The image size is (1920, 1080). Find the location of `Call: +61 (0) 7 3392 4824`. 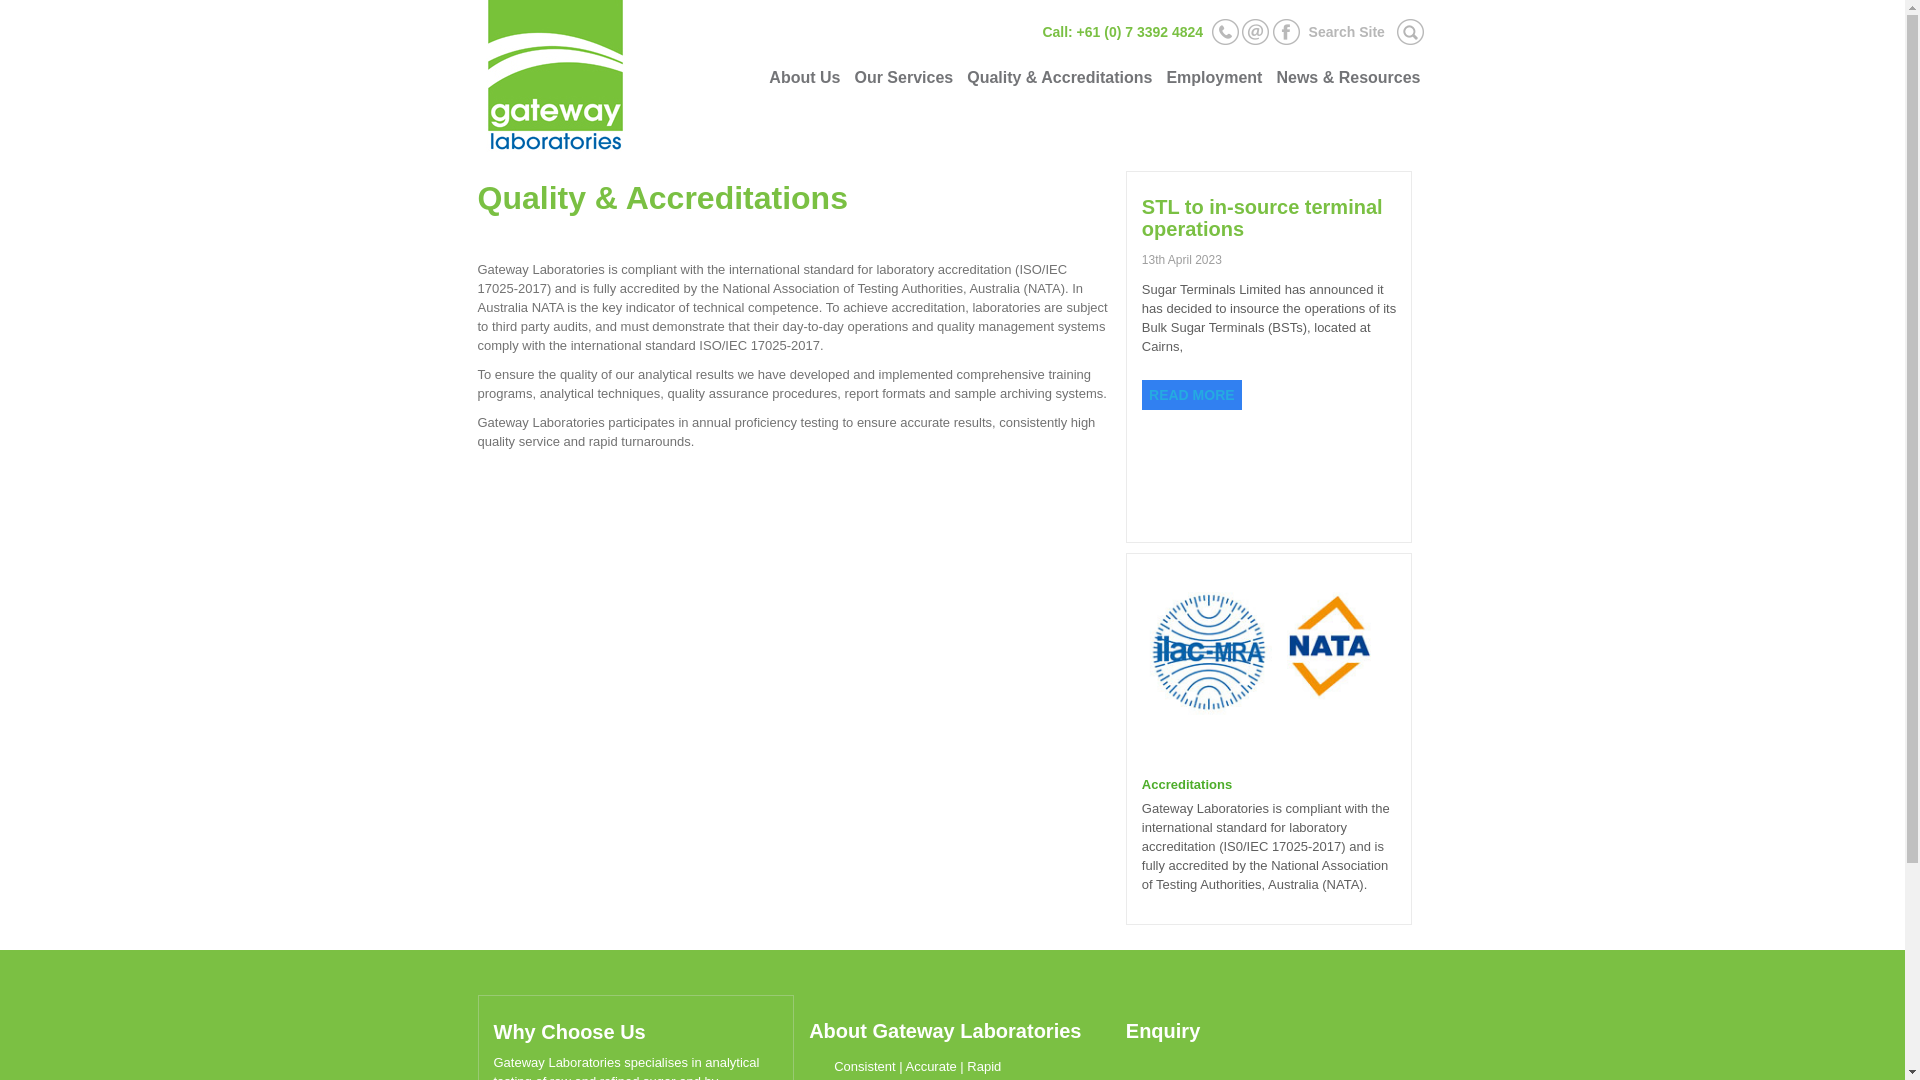

Call: +61 (0) 7 3392 4824 is located at coordinates (1122, 32).